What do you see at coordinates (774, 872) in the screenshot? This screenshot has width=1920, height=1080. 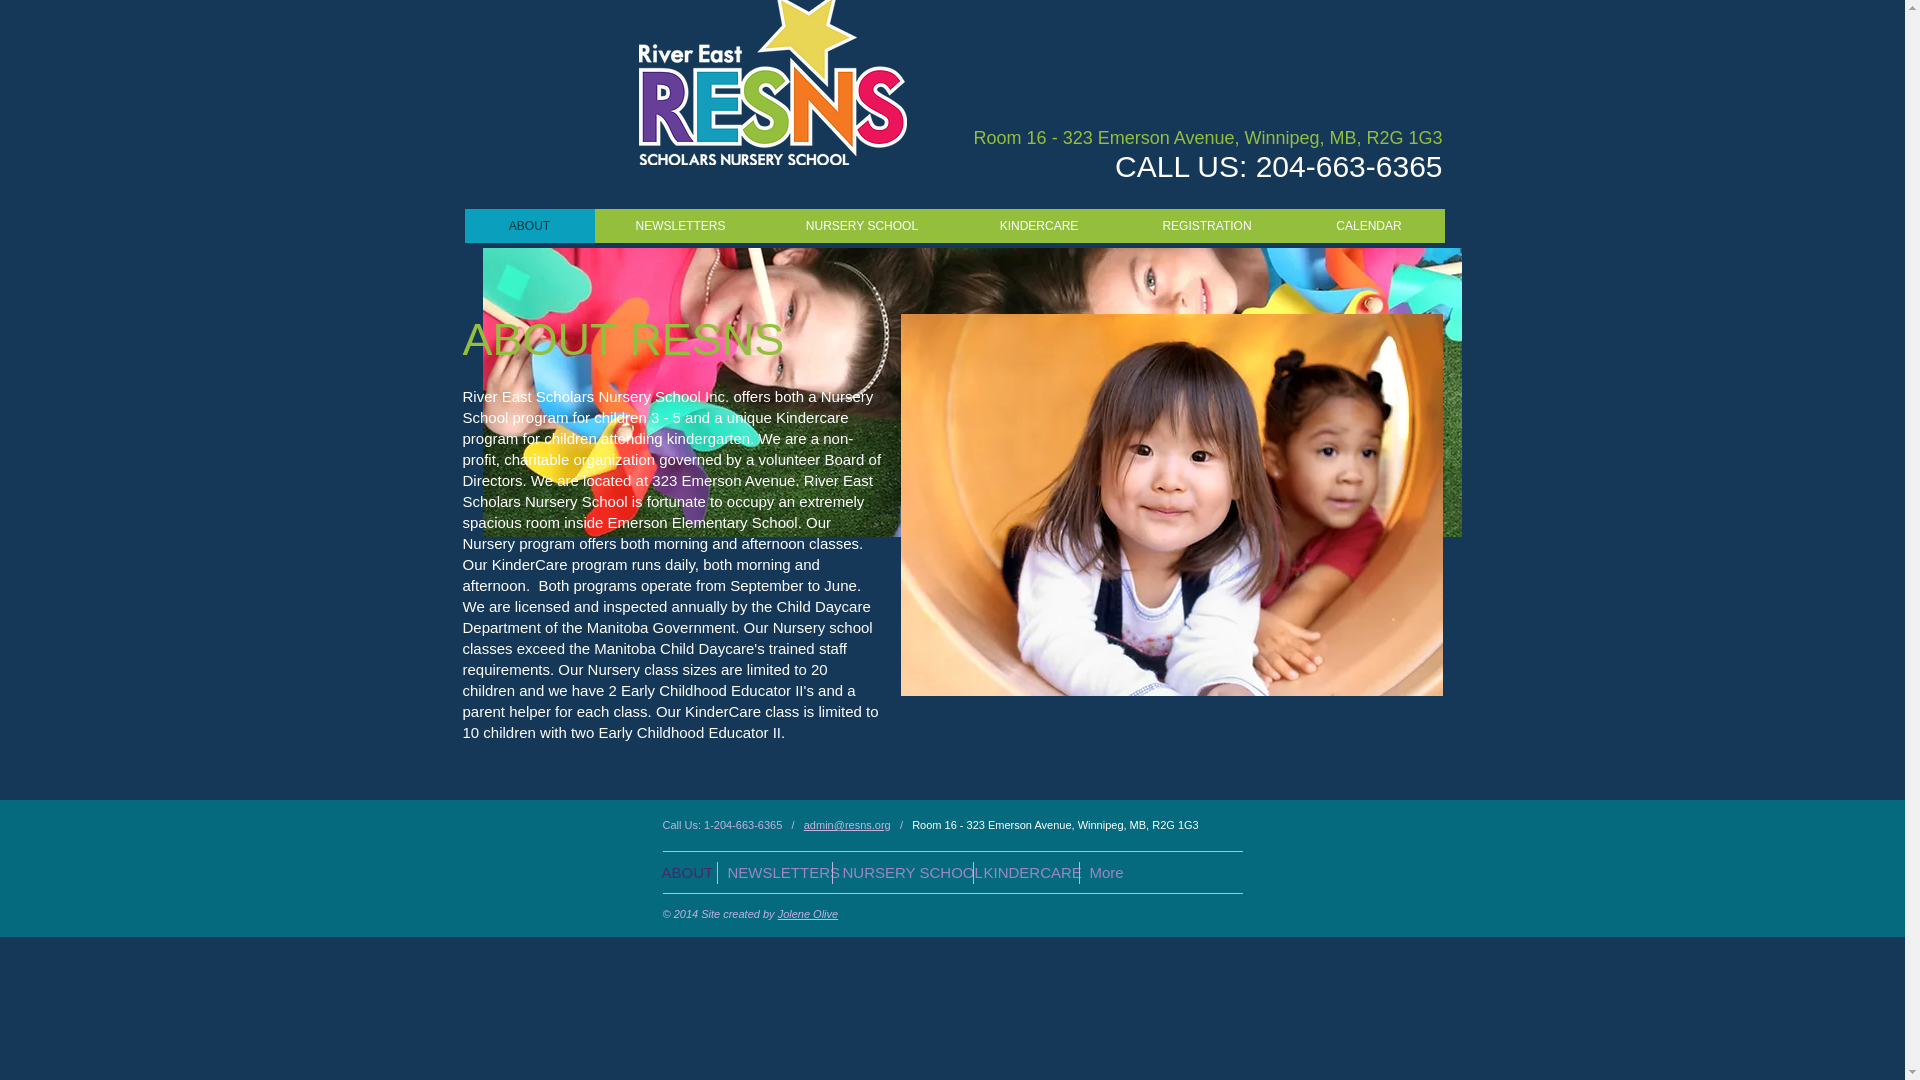 I see `NEWSLETTERS` at bounding box center [774, 872].